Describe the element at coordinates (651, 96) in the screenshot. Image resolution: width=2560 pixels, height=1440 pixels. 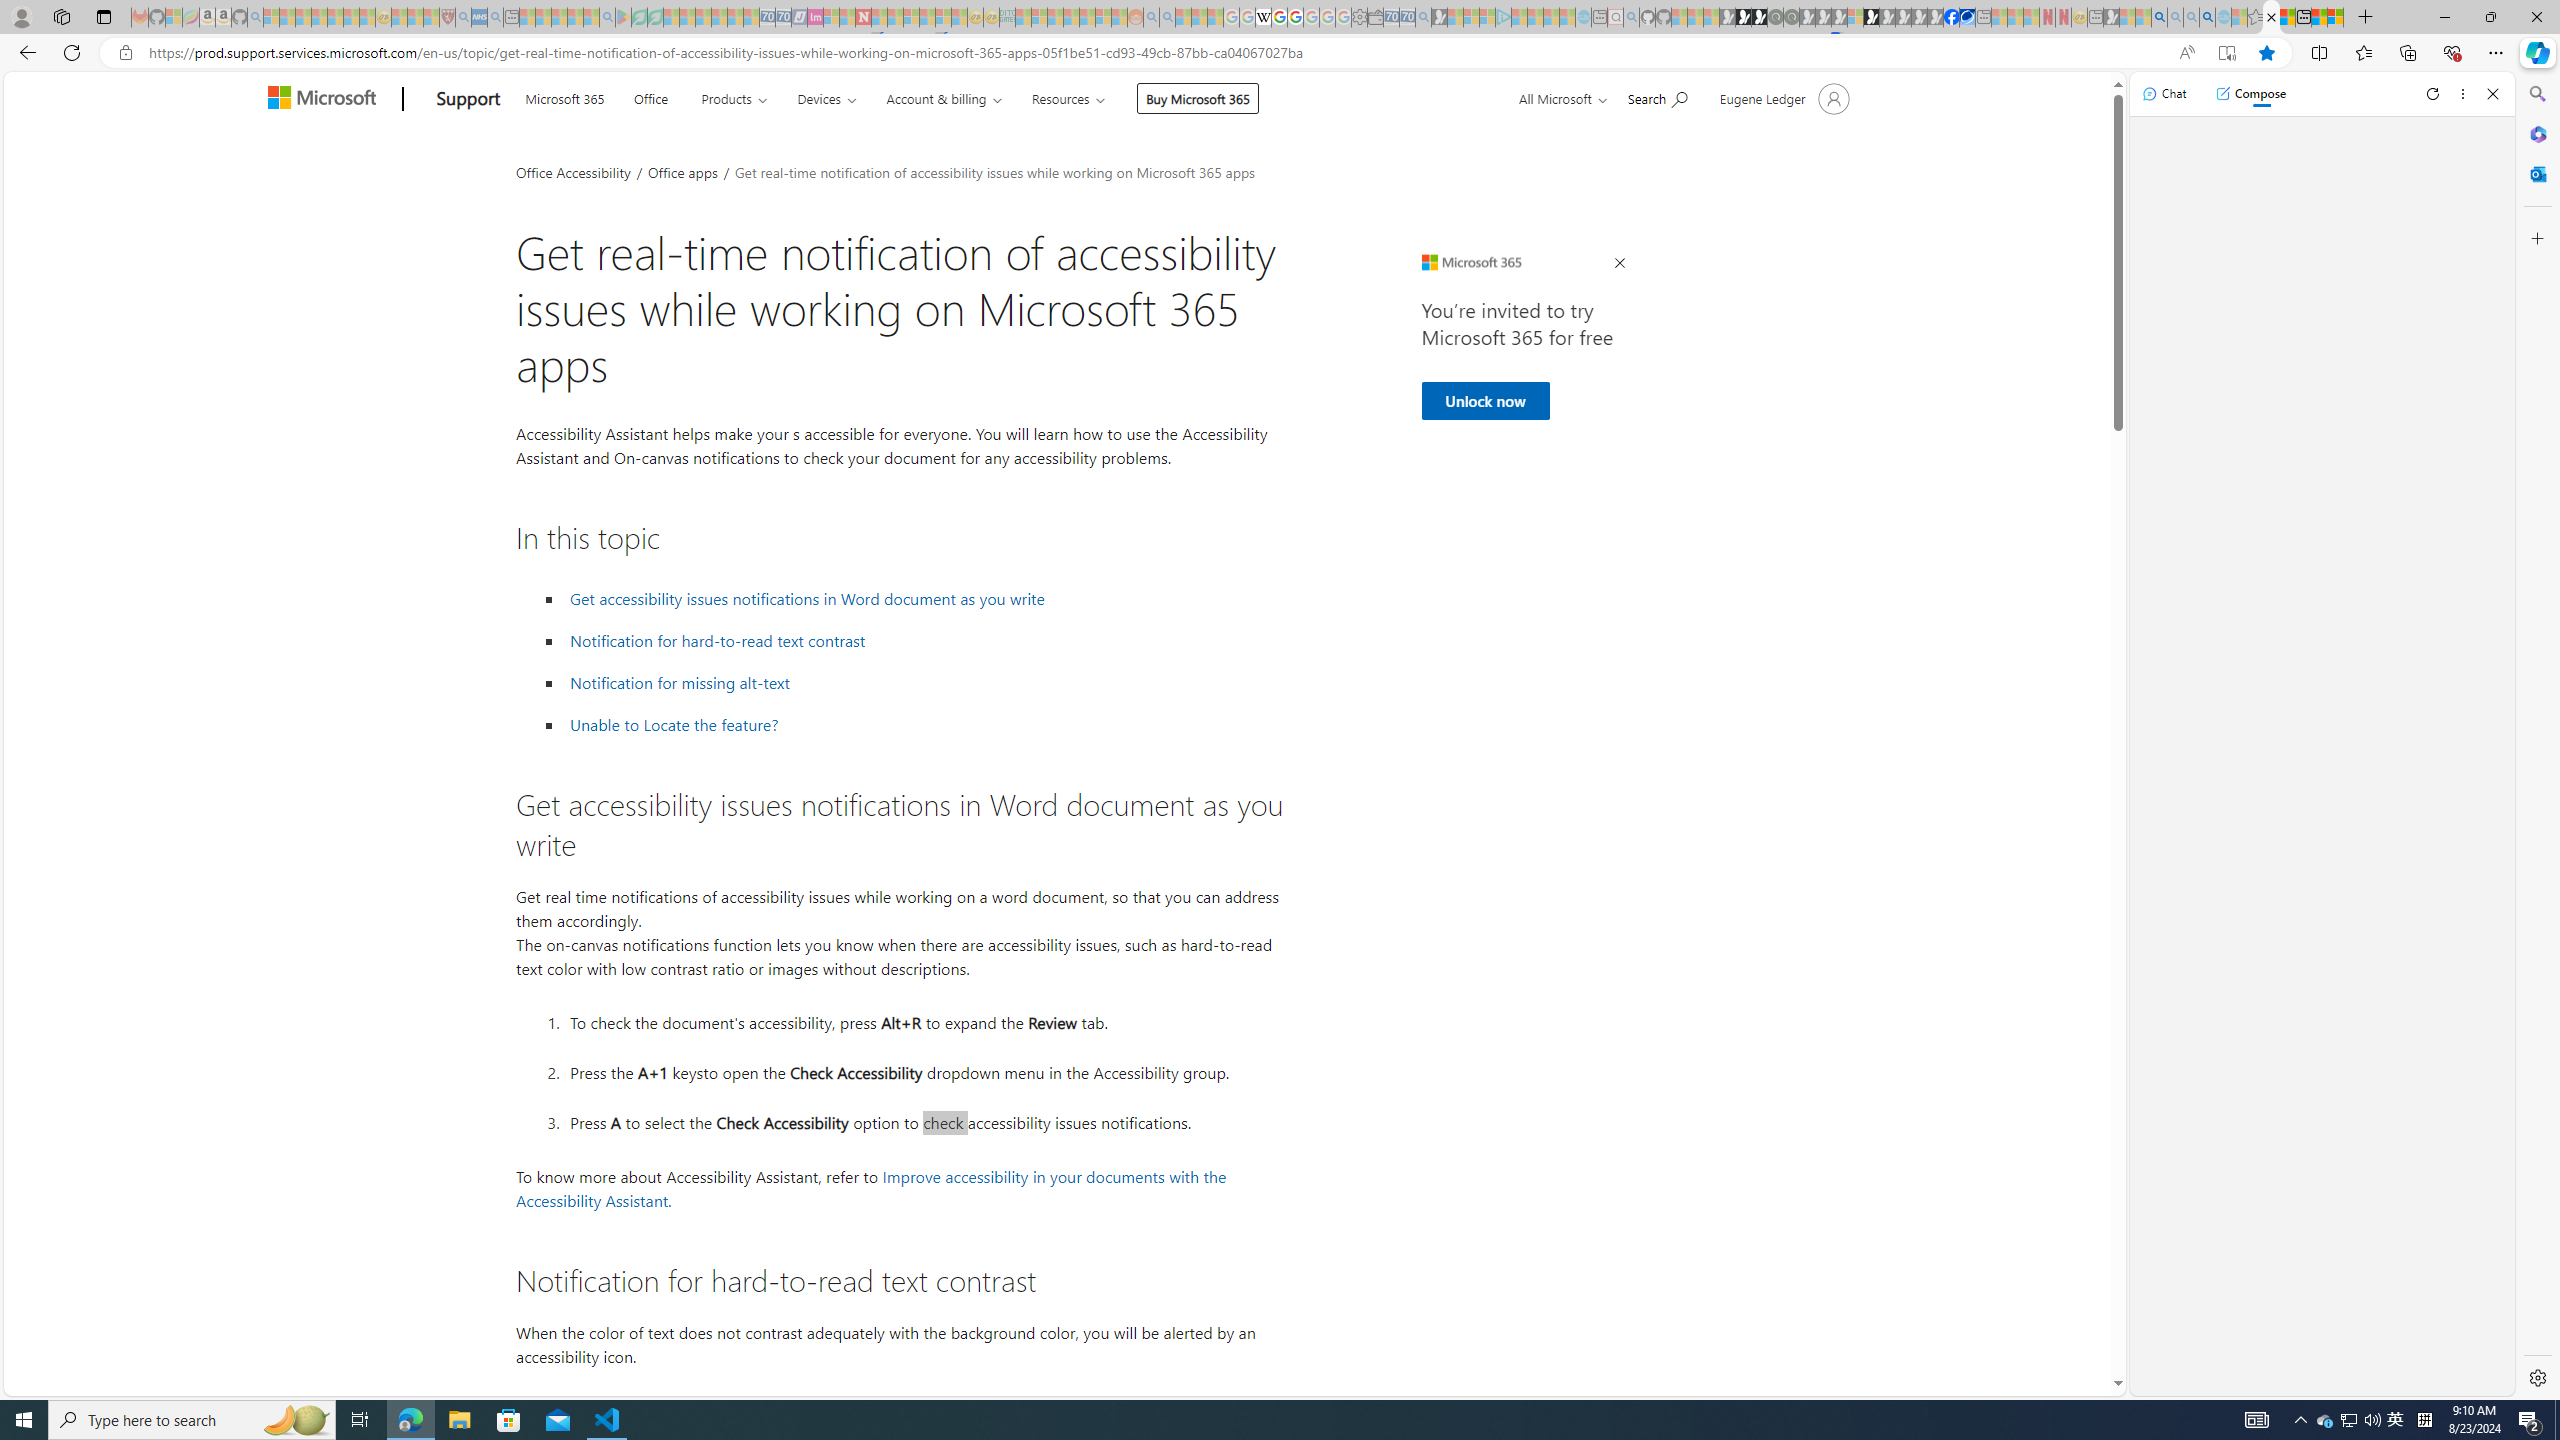
I see `Office` at that location.